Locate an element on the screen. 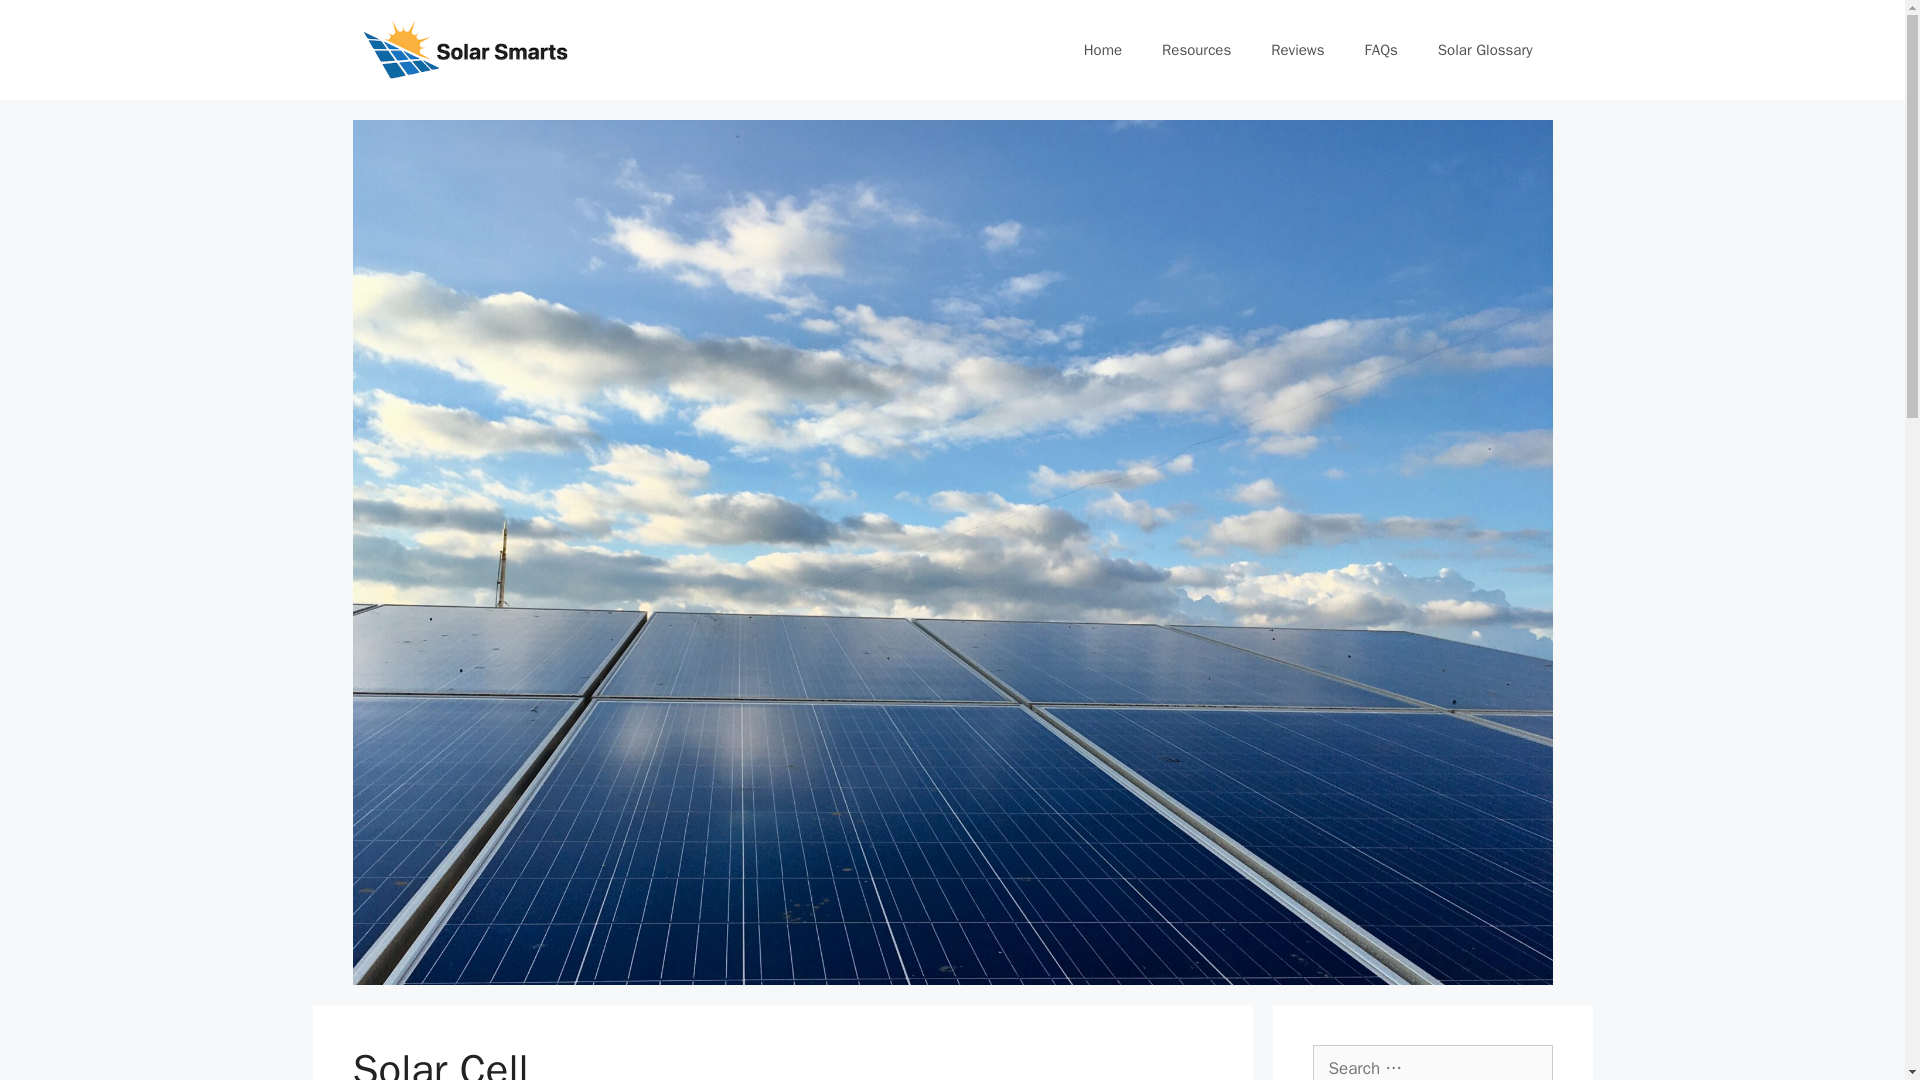  Solar Smarts is located at coordinates (462, 48).